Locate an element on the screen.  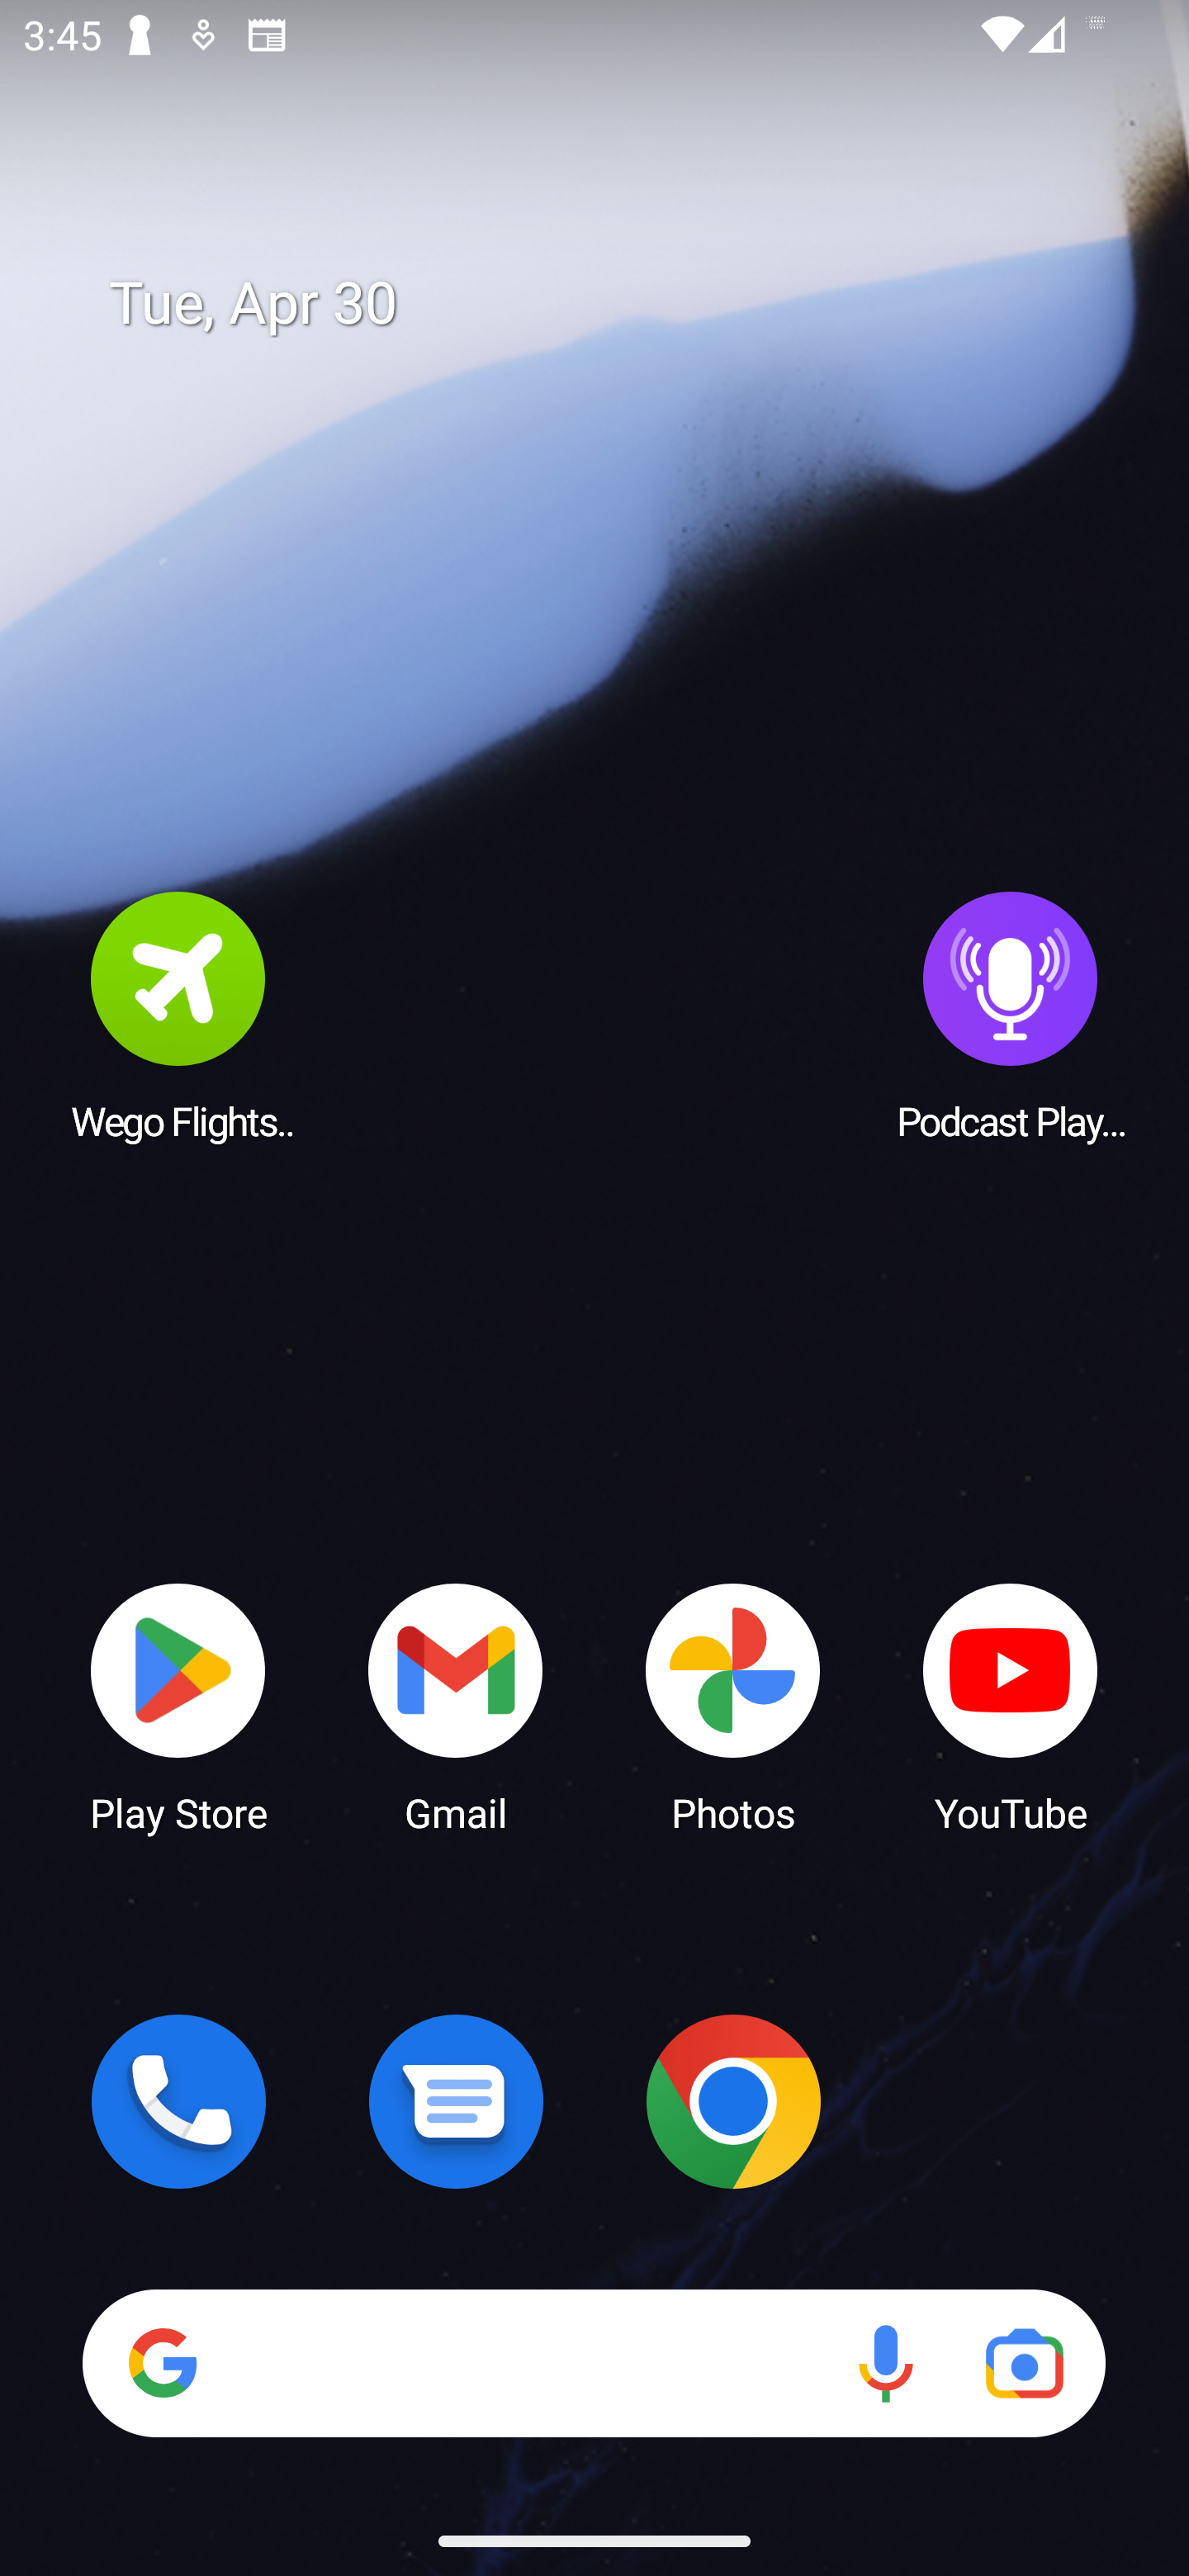
Podcast Player is located at coordinates (1011, 1015).